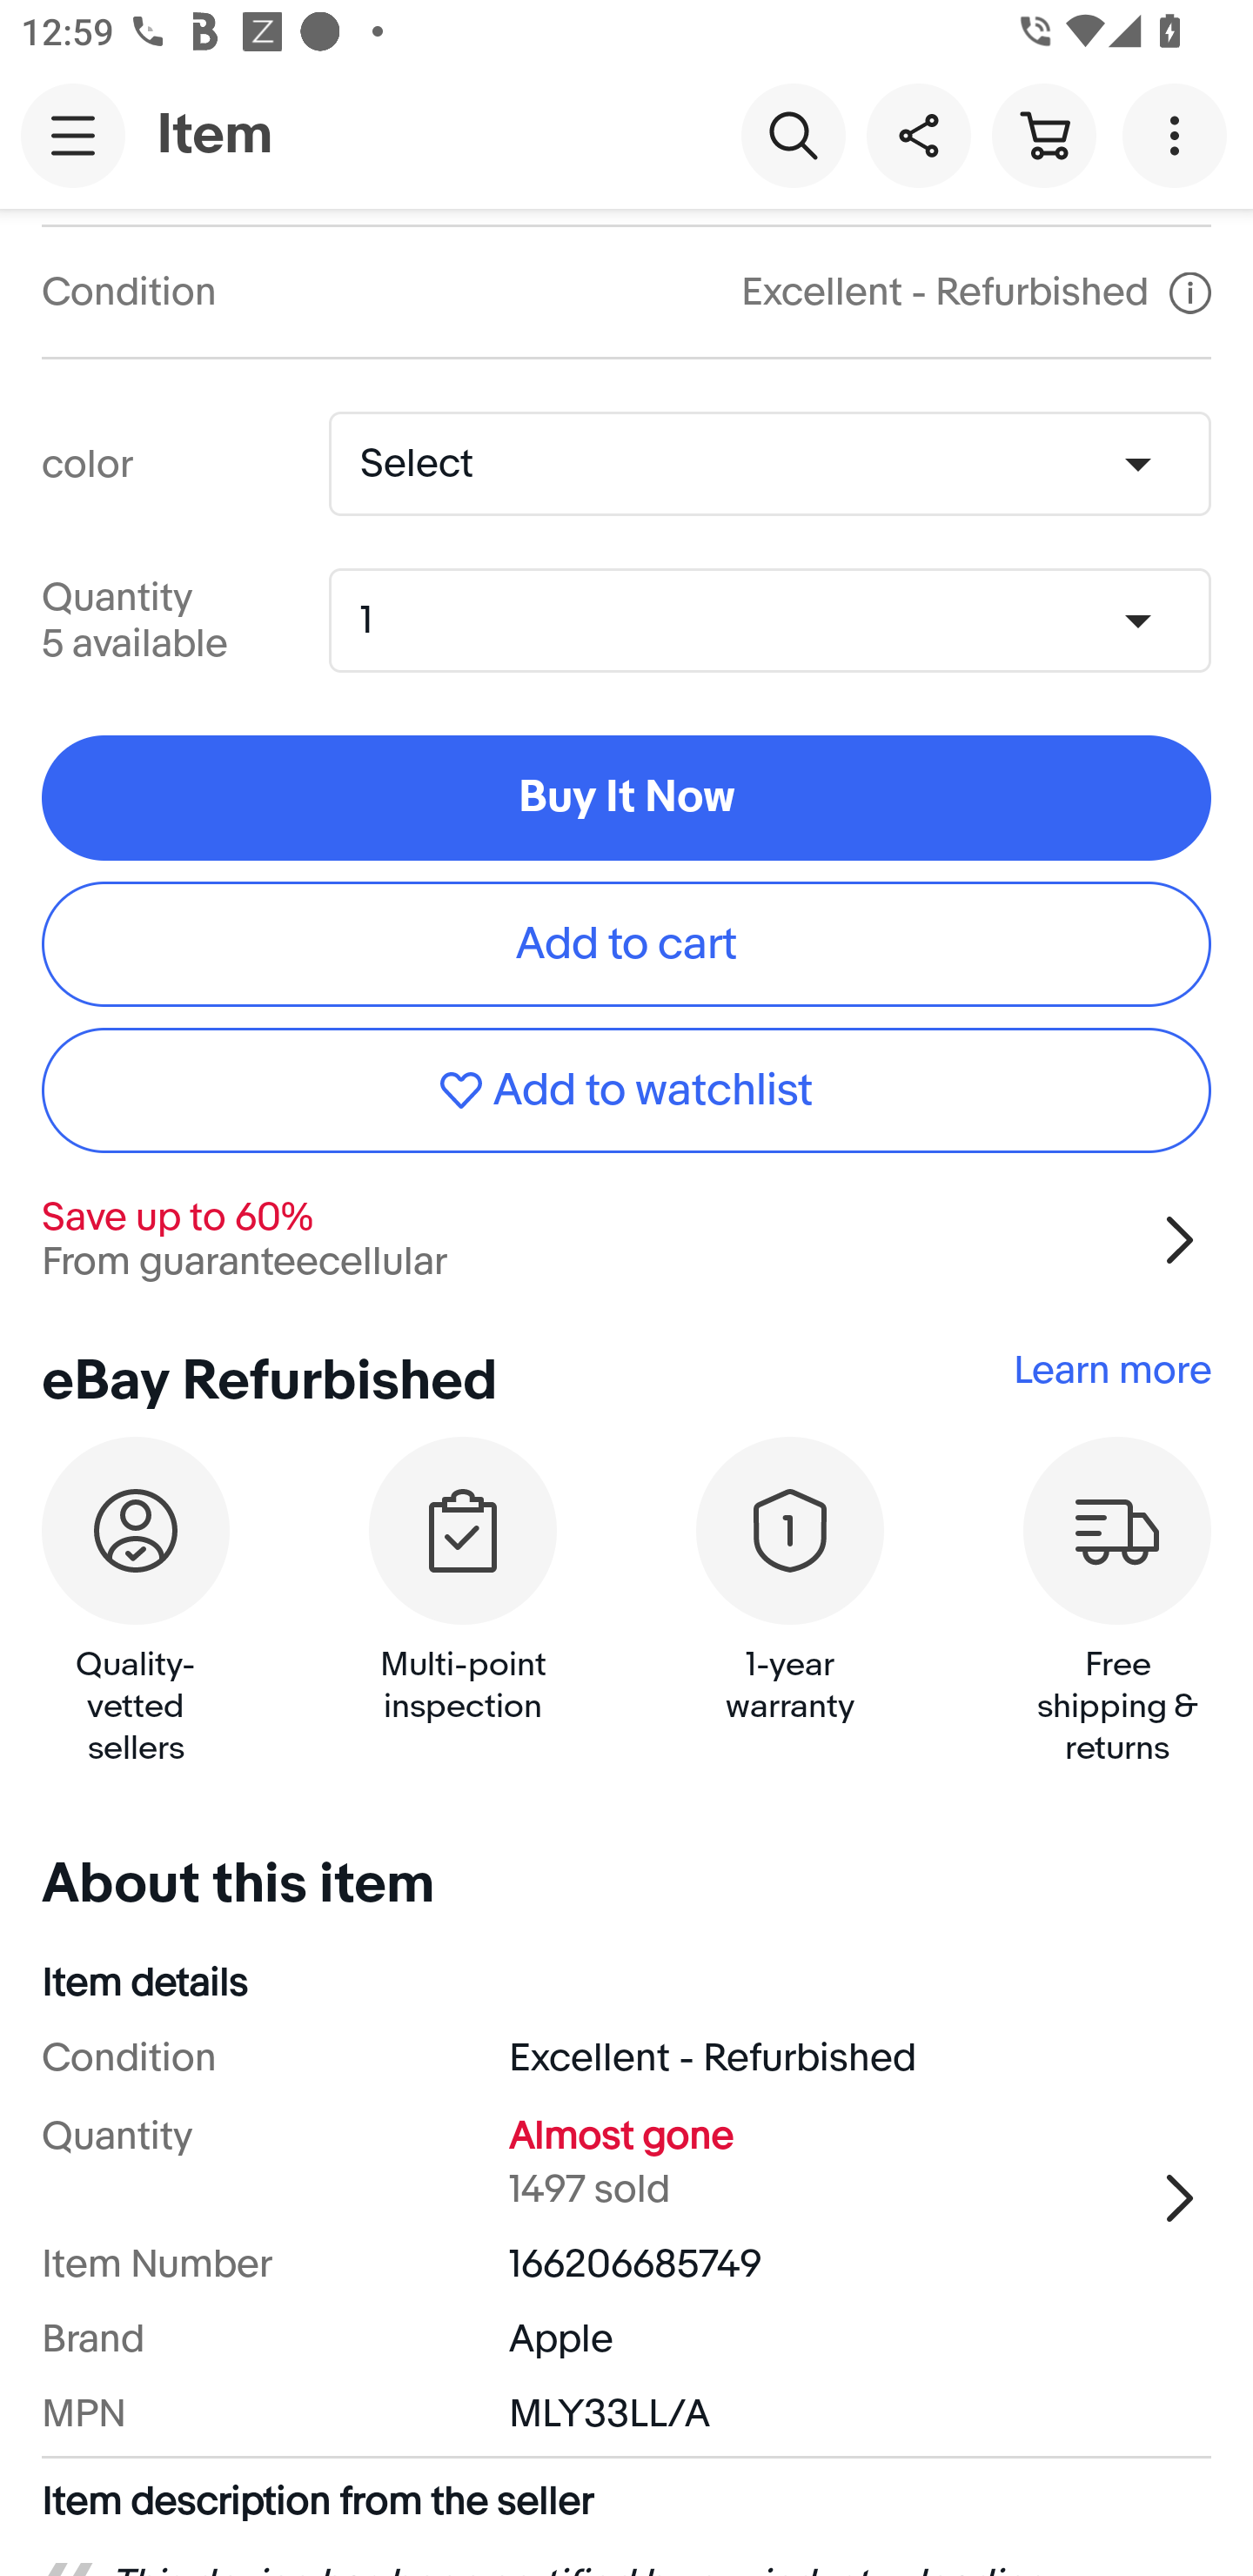  I want to click on Quantity,1,5 available 1, so click(780, 620).